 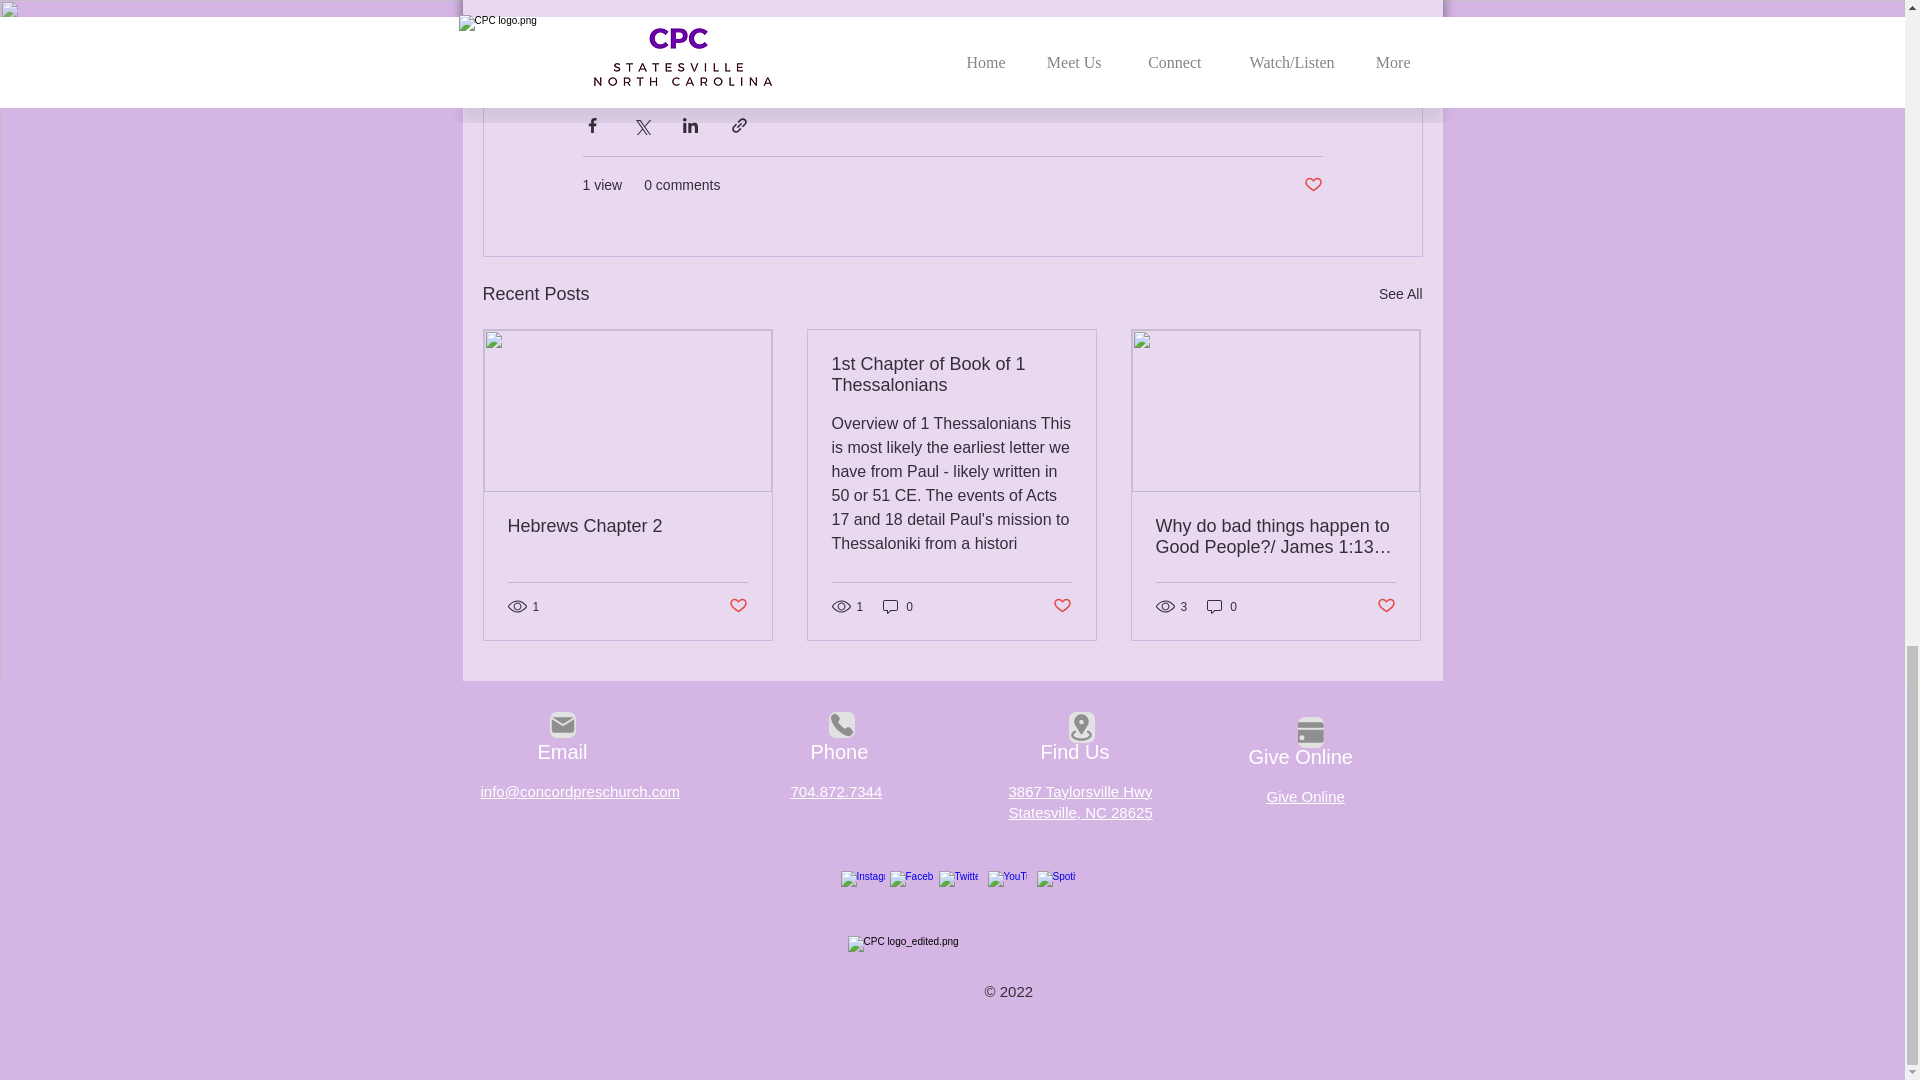 What do you see at coordinates (1400, 294) in the screenshot?
I see `See All` at bounding box center [1400, 294].